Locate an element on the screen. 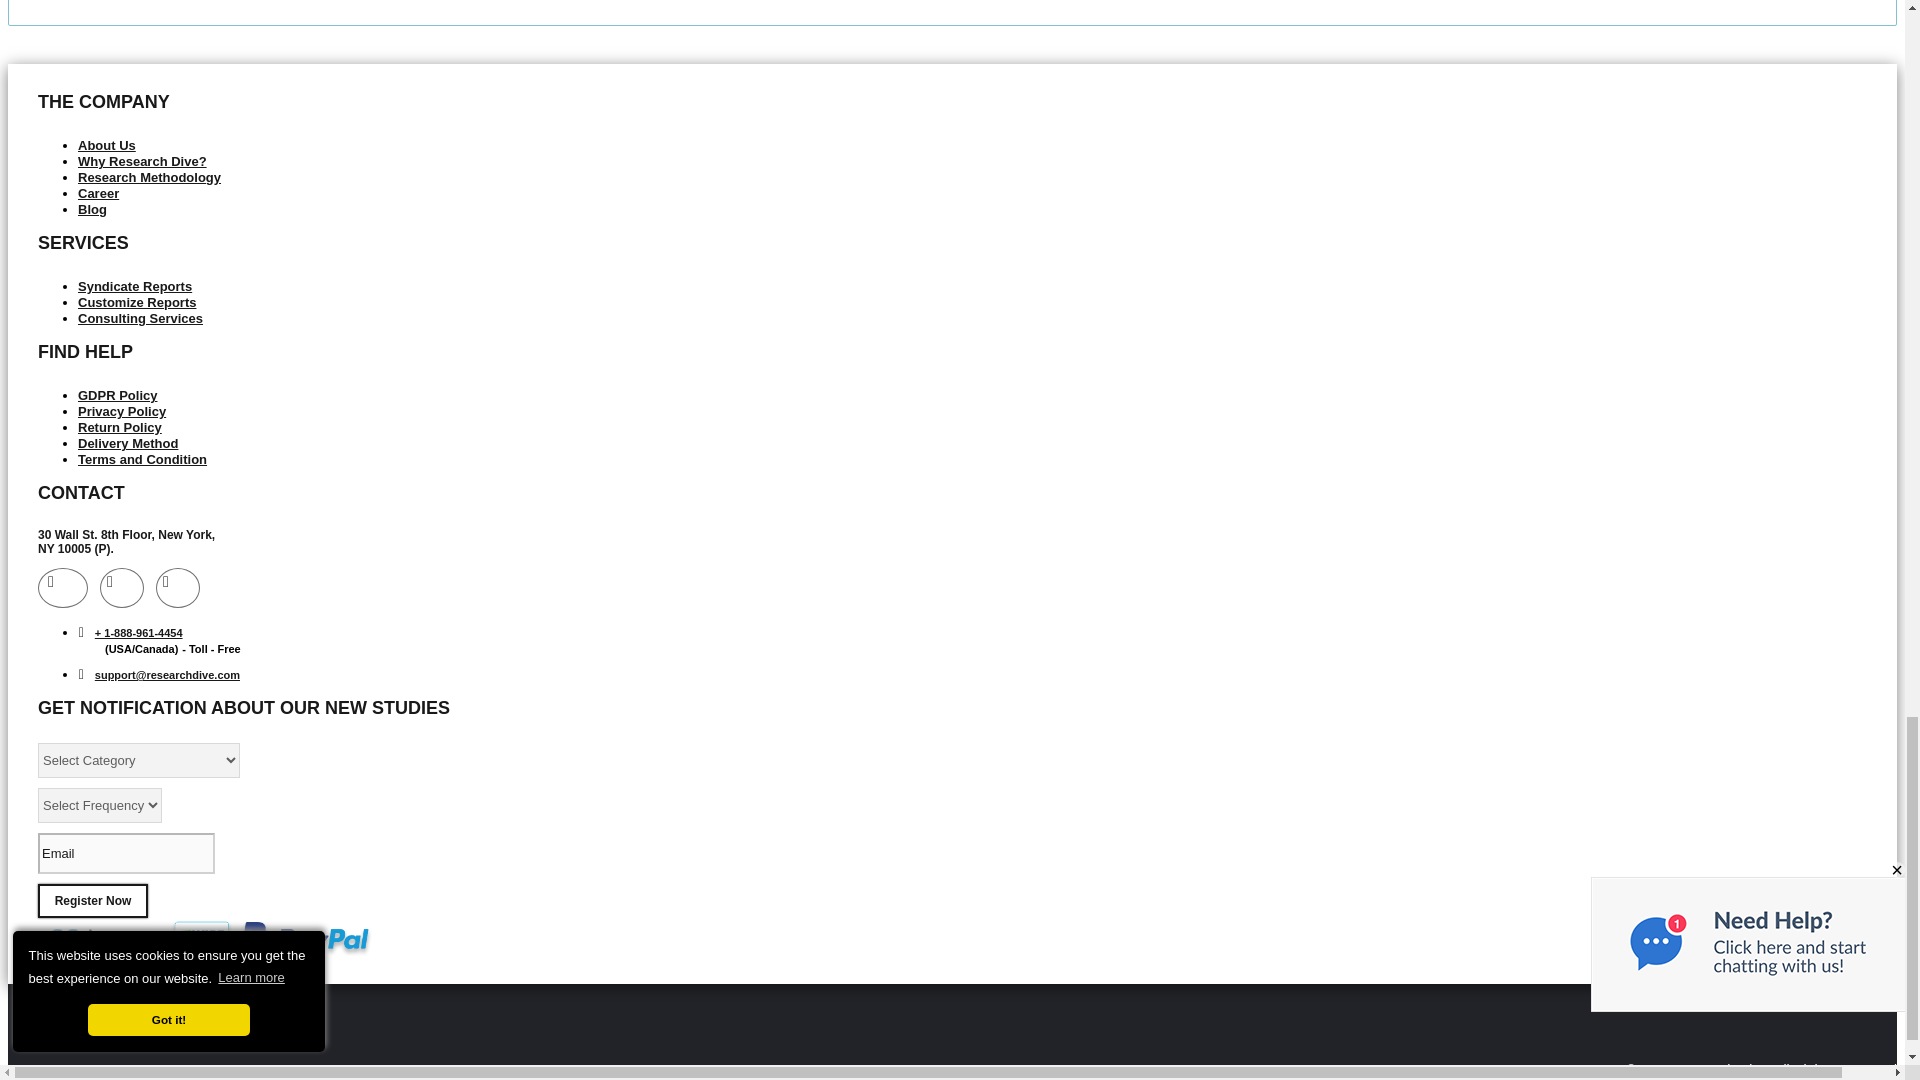  Consulting Services is located at coordinates (140, 318).